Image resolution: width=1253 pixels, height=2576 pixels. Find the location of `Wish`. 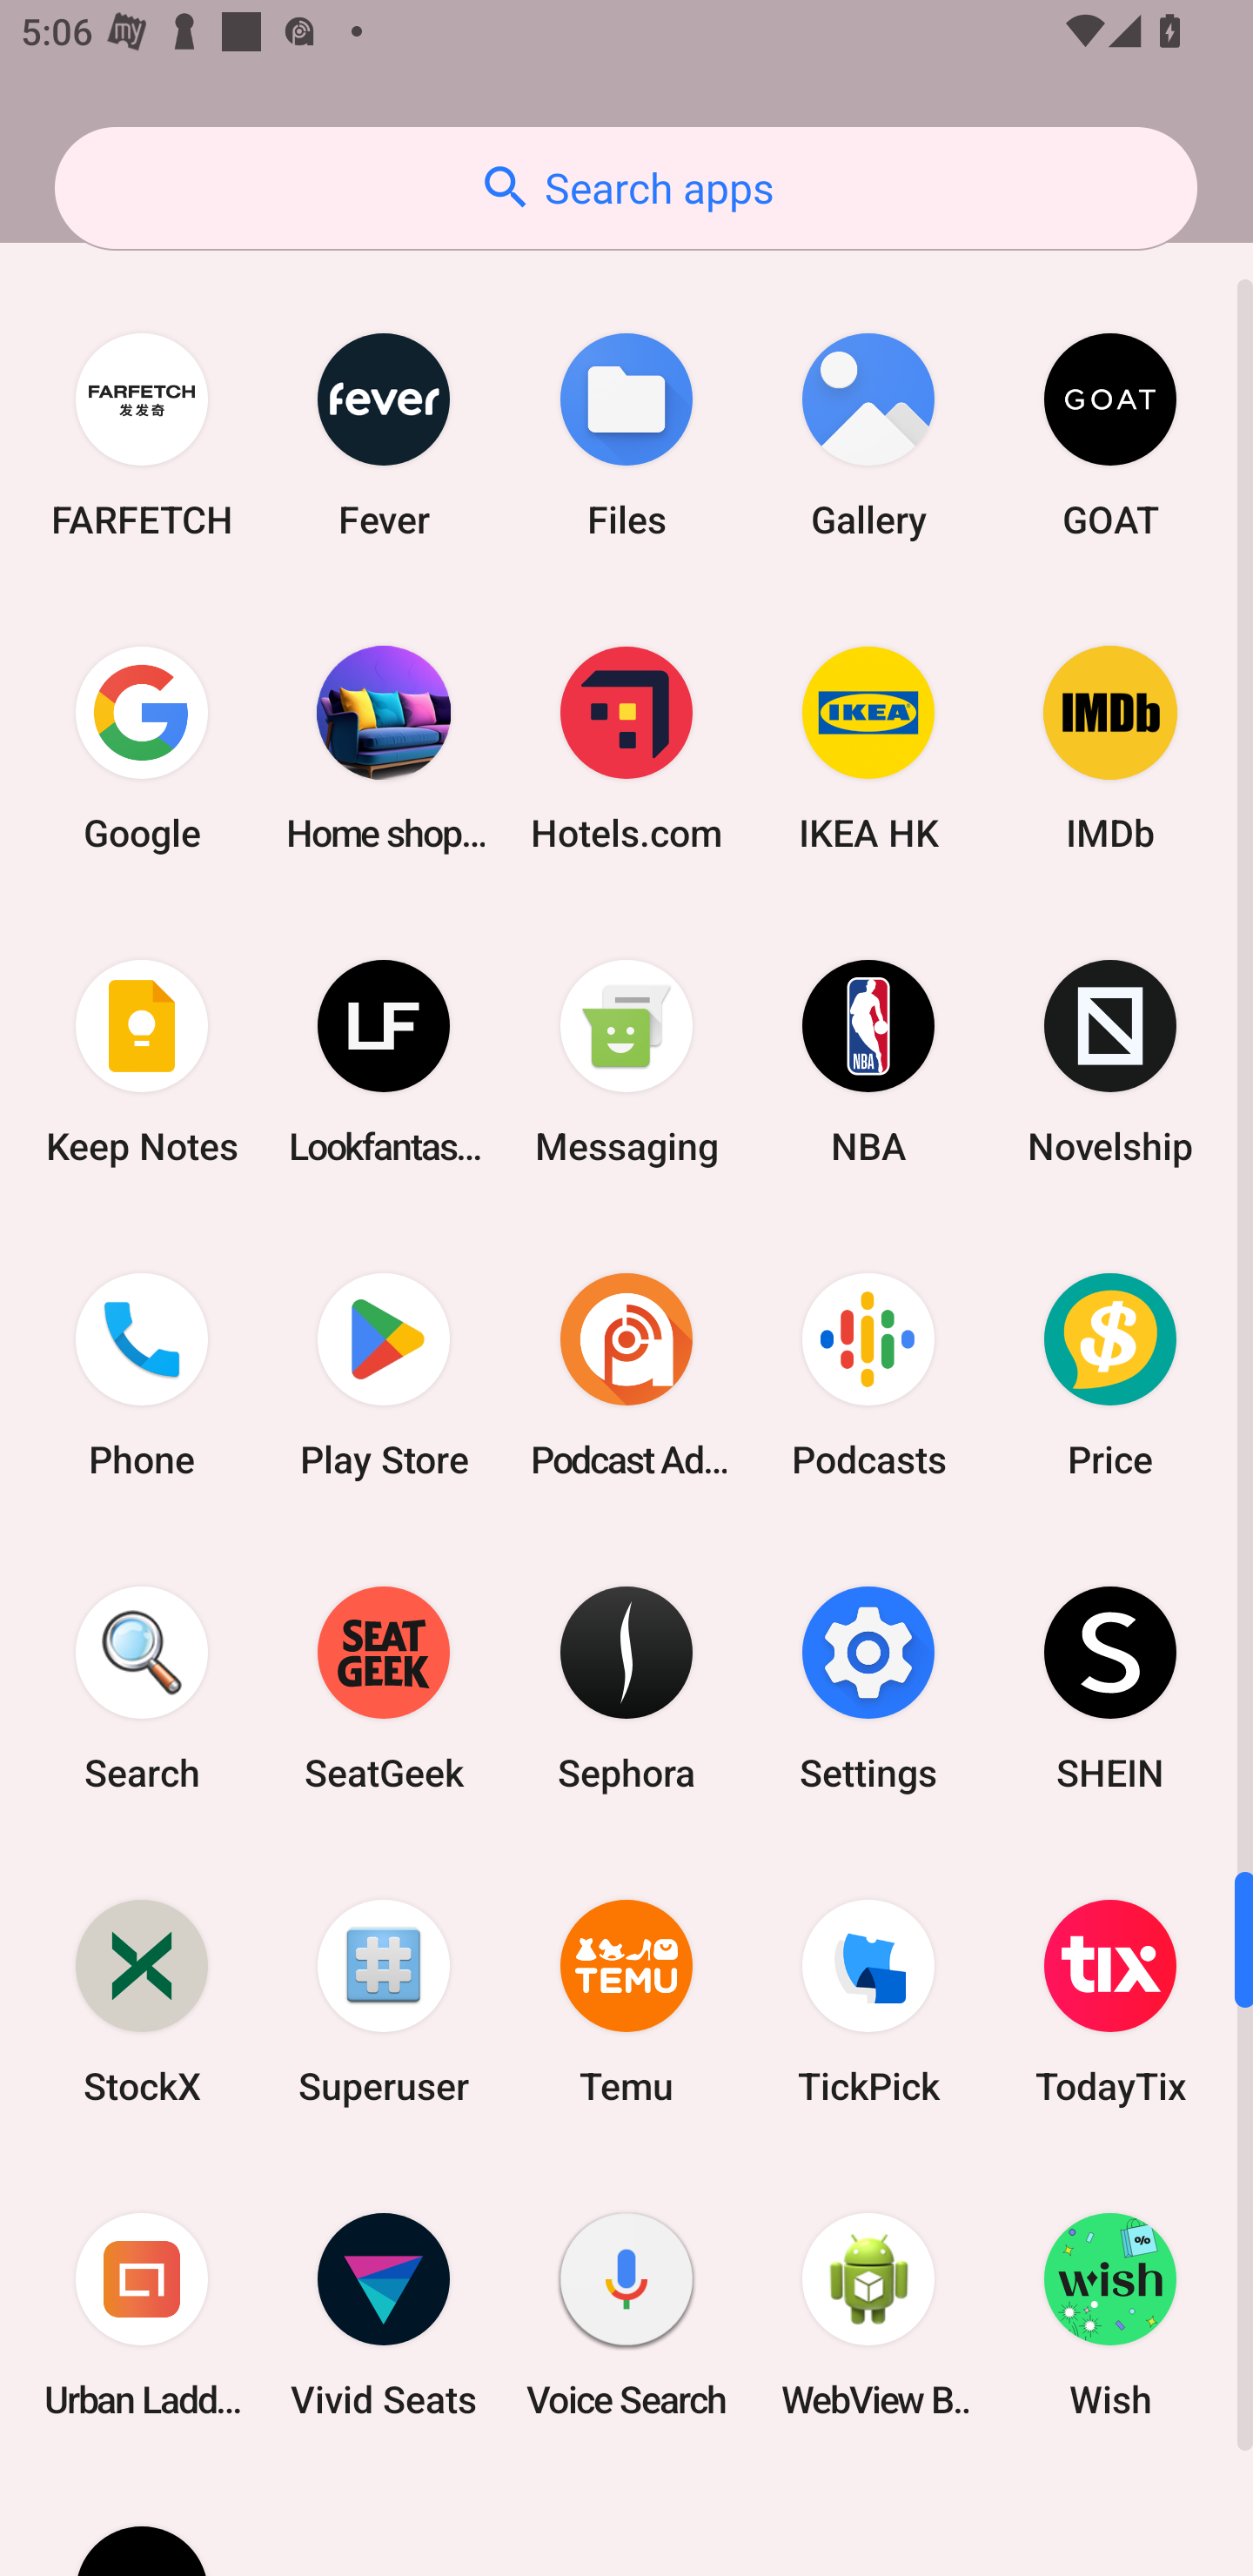

Wish is located at coordinates (1110, 2314).